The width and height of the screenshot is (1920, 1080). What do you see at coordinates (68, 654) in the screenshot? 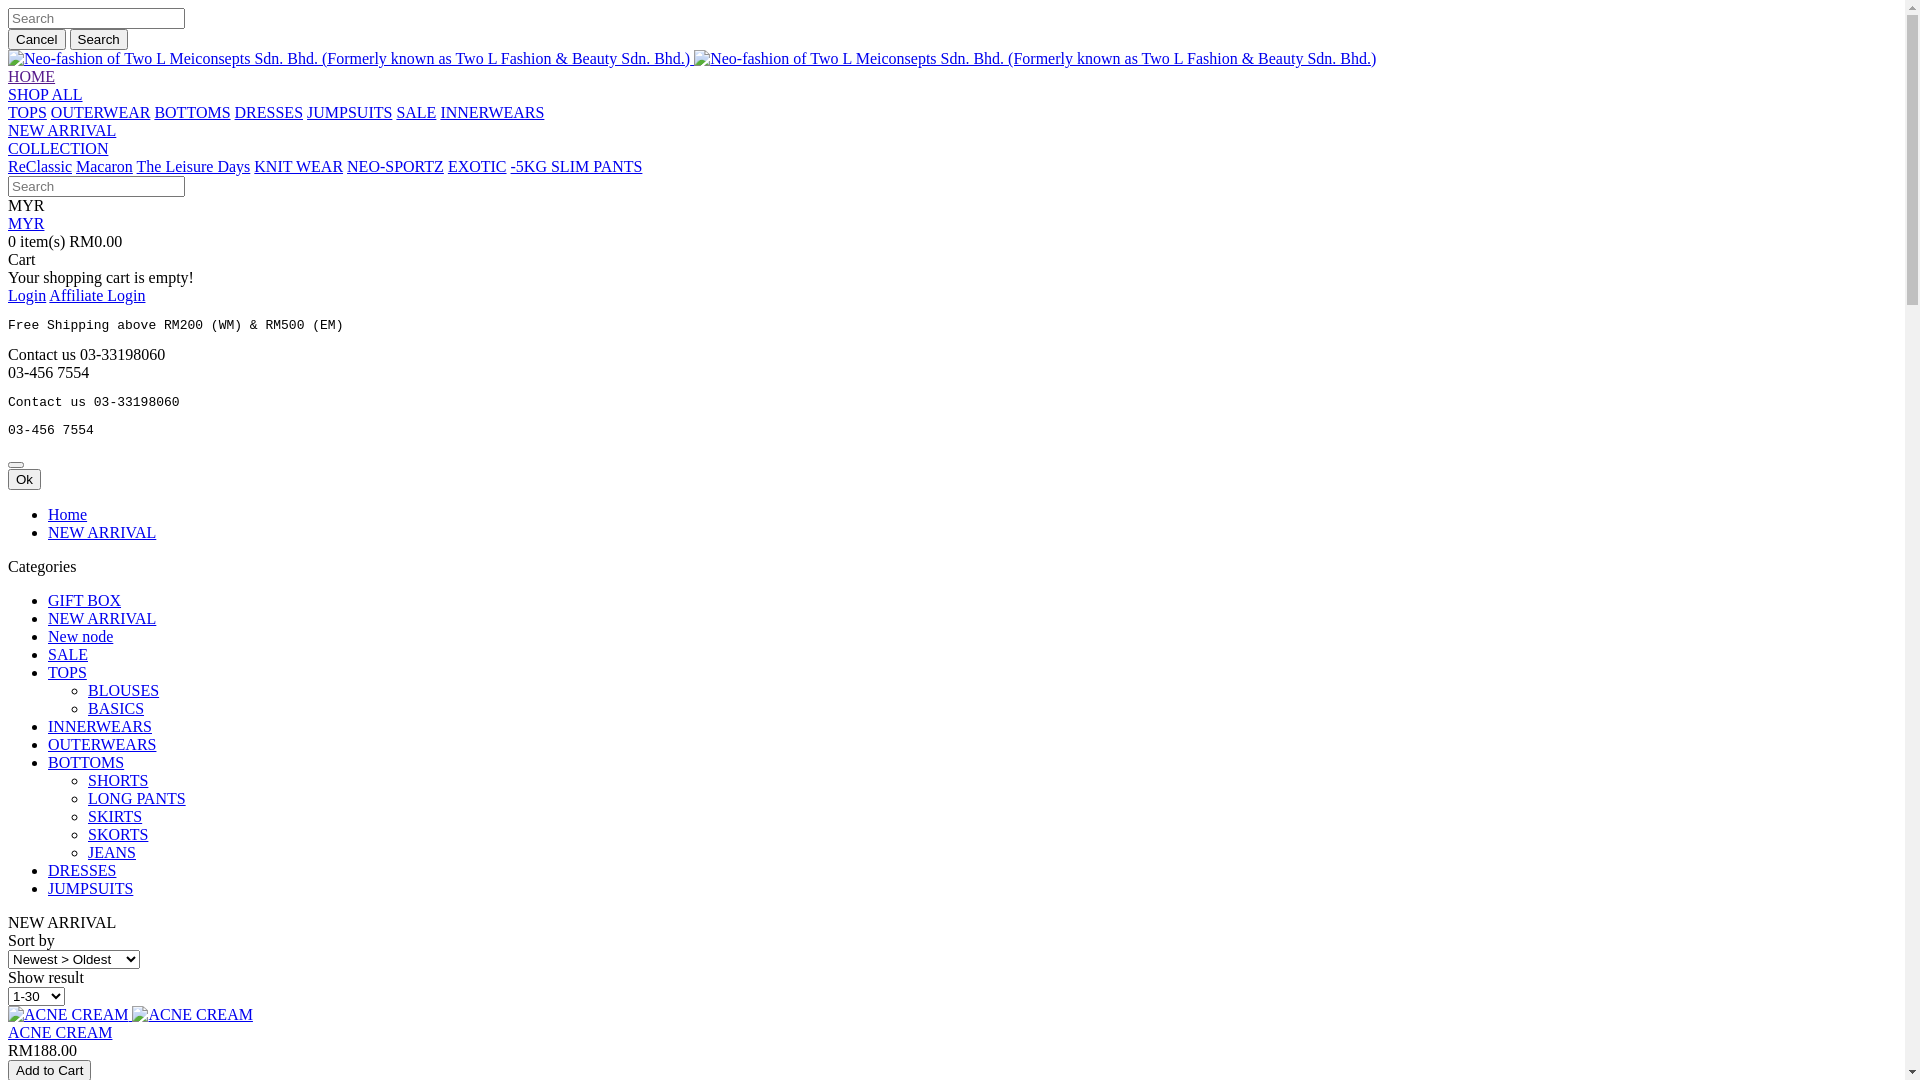
I see `SALE` at bounding box center [68, 654].